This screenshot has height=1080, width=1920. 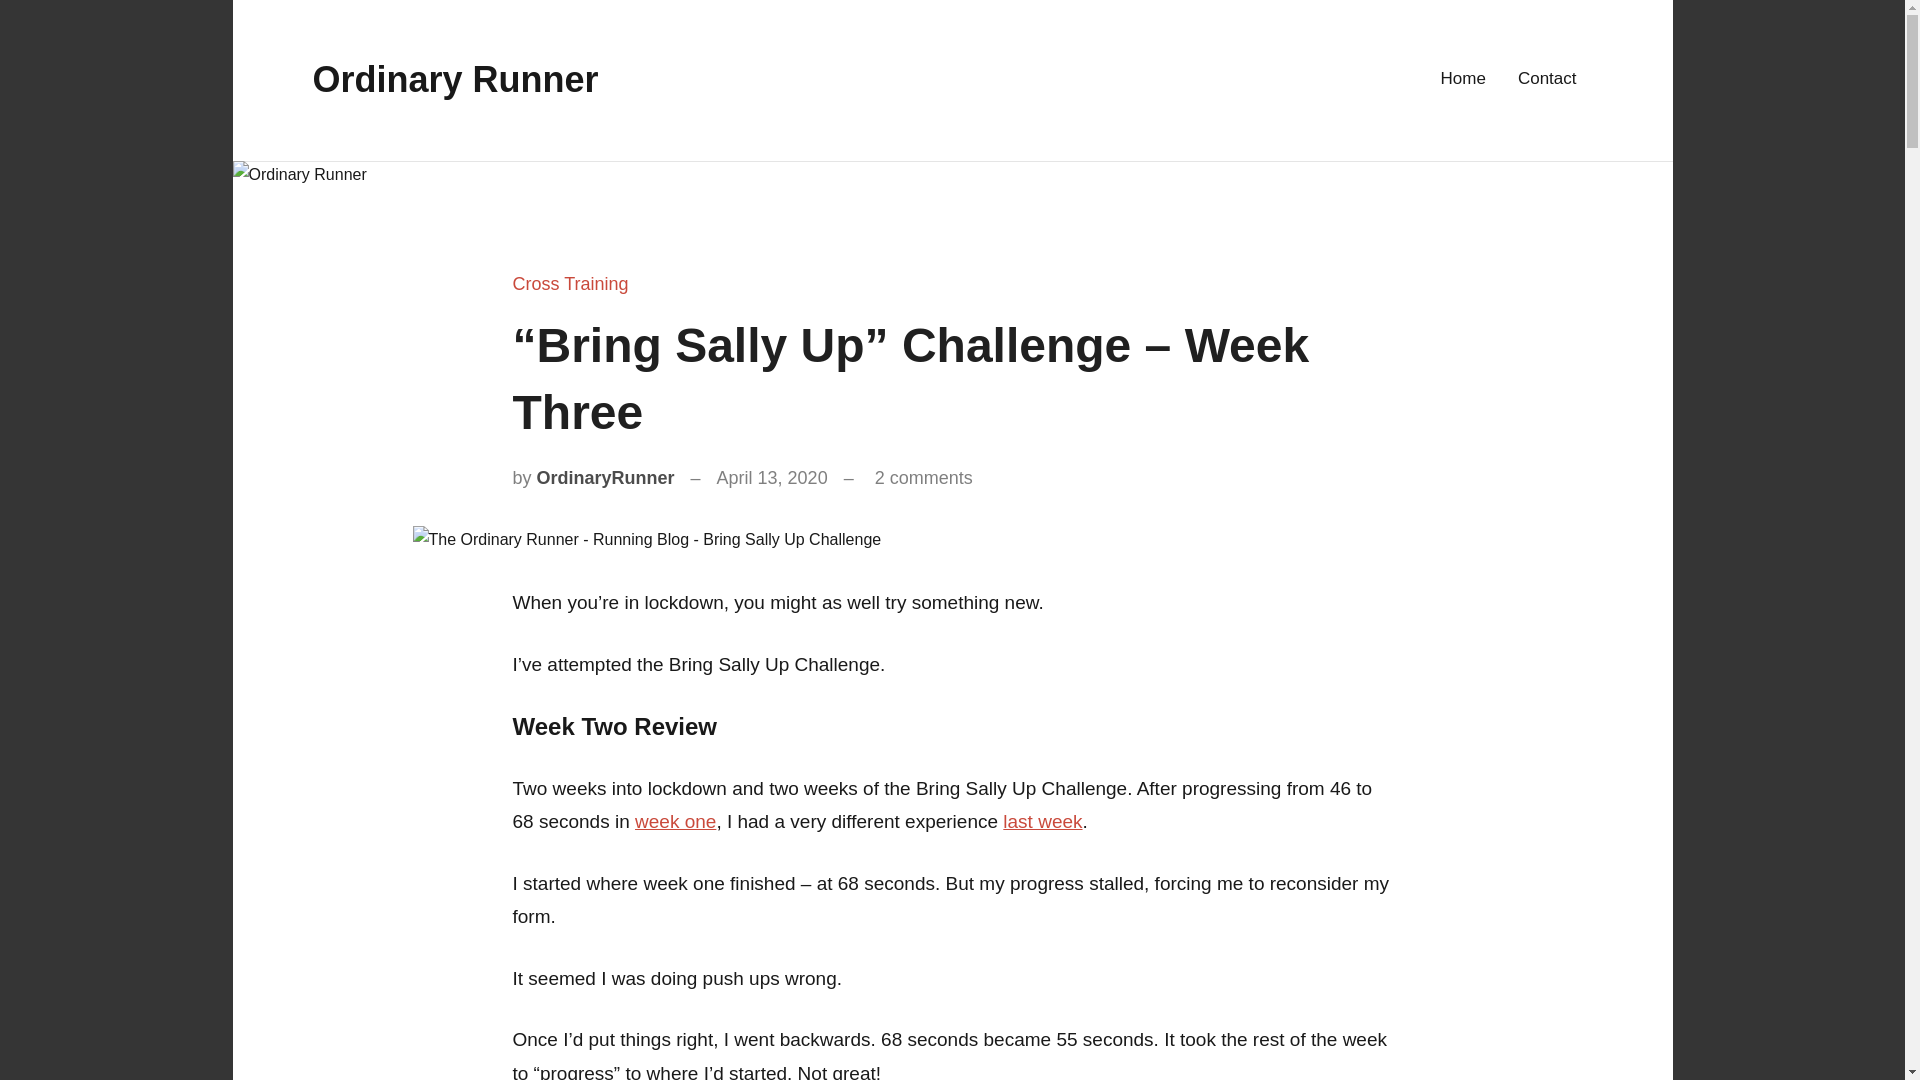 I want to click on OrdinaryRunner, so click(x=606, y=478).